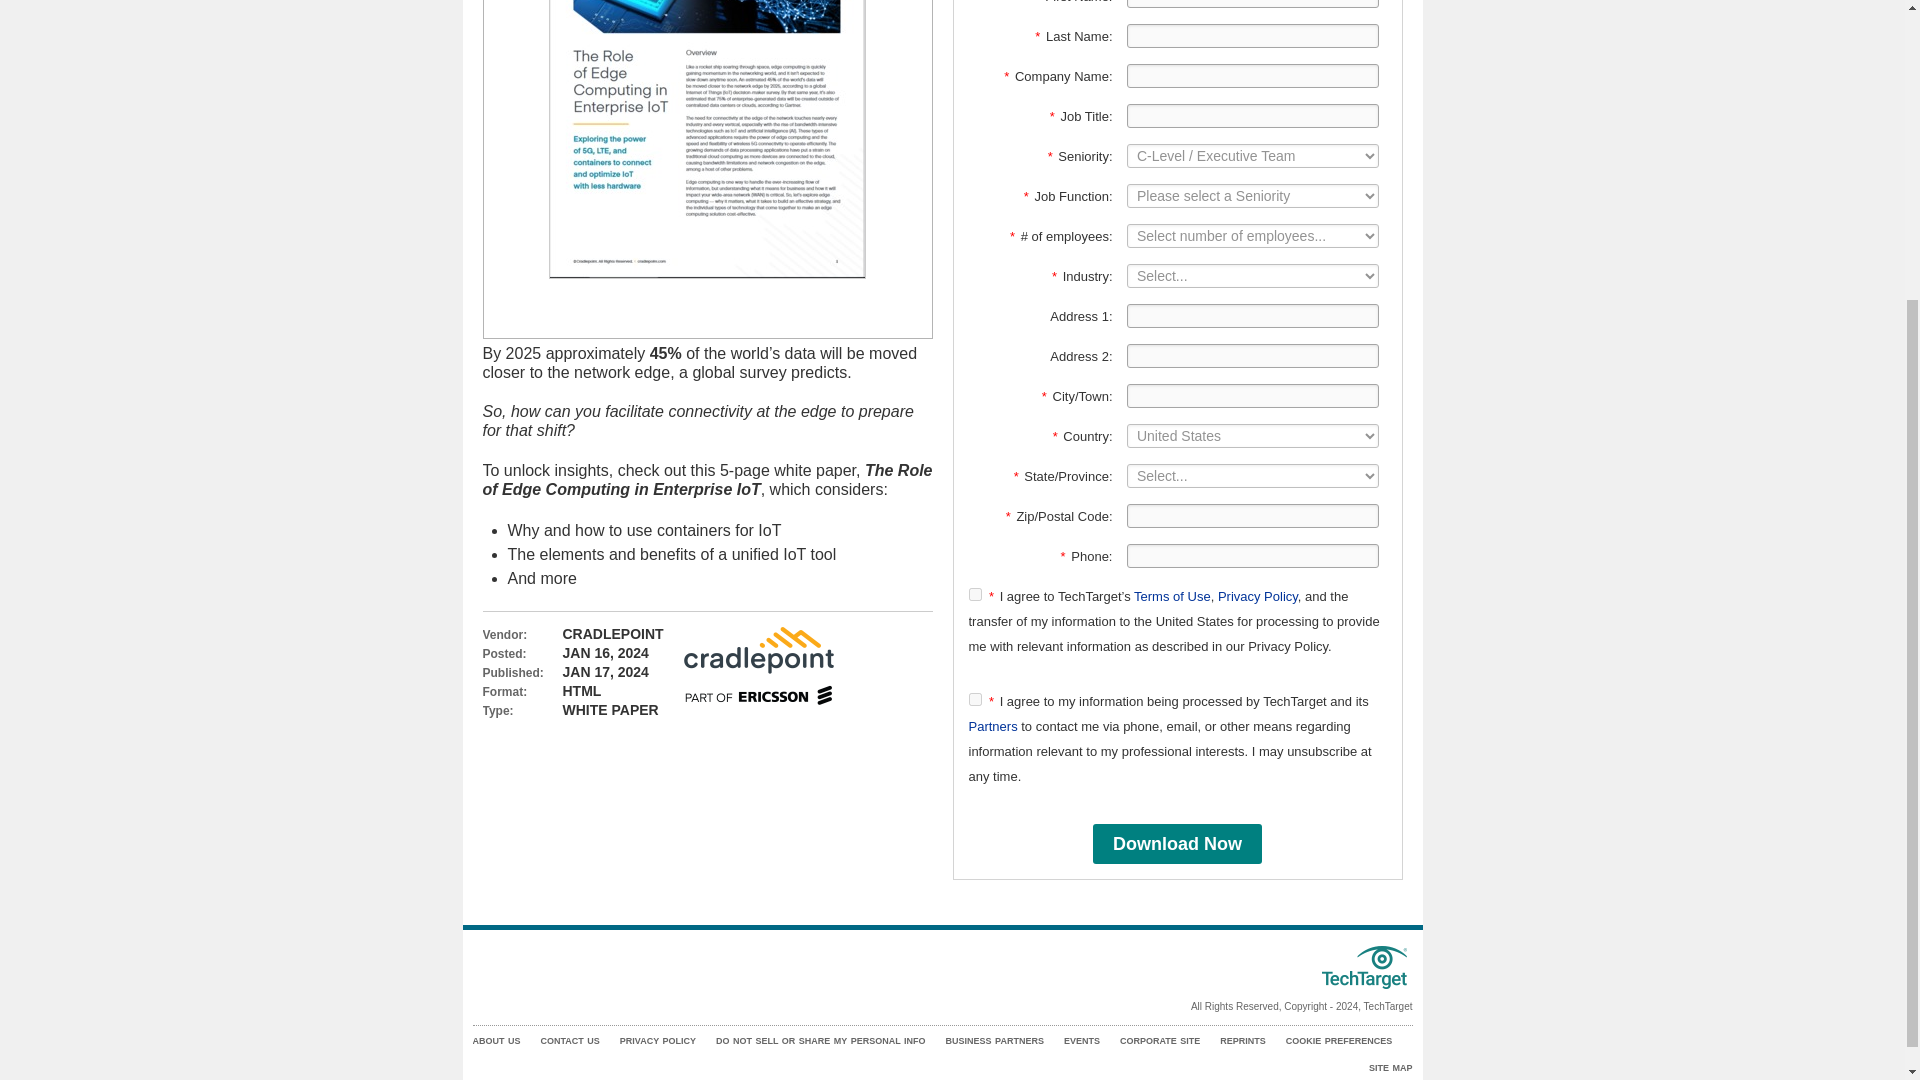  What do you see at coordinates (569, 1040) in the screenshot?
I see `CONTACT US` at bounding box center [569, 1040].